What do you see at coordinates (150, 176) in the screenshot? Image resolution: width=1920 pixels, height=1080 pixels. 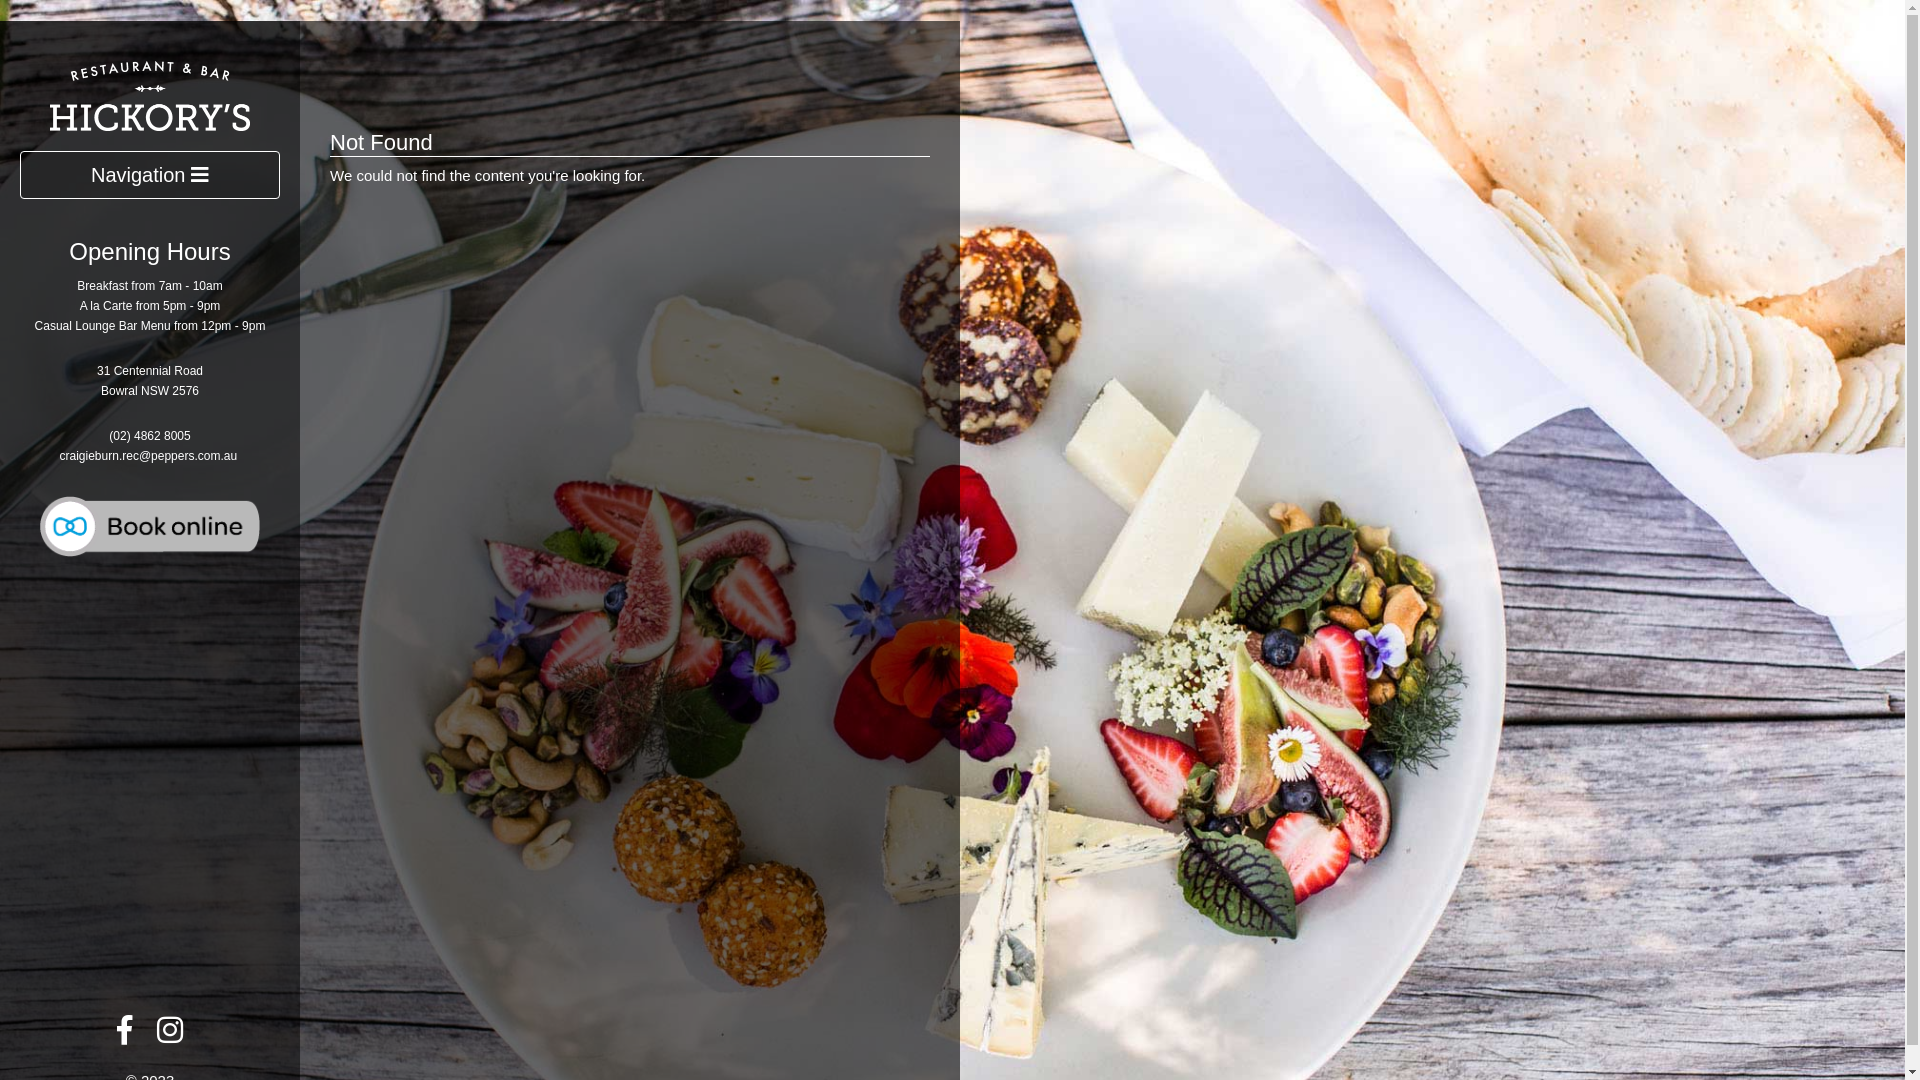 I see `Navigation` at bounding box center [150, 176].